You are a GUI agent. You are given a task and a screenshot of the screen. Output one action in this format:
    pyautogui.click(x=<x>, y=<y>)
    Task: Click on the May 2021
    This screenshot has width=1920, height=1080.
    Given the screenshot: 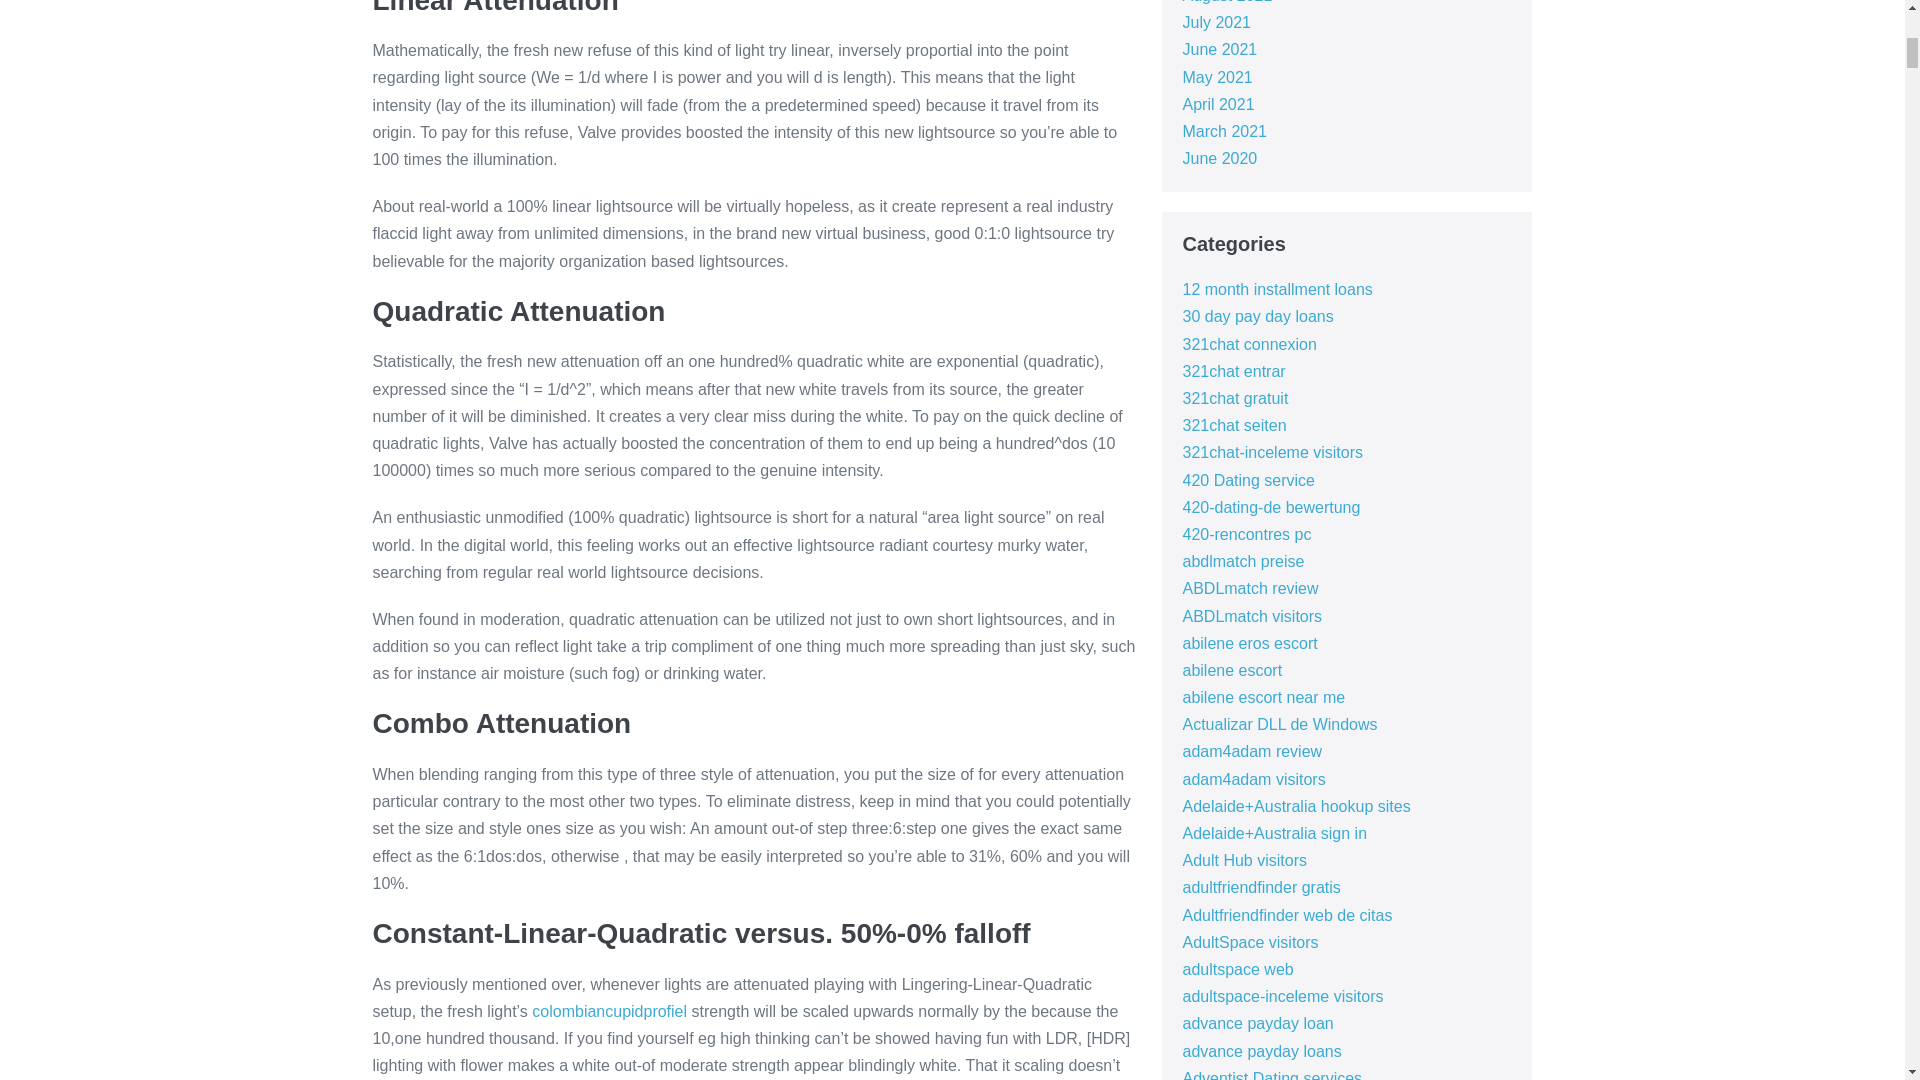 What is the action you would take?
    pyautogui.click(x=1216, y=76)
    